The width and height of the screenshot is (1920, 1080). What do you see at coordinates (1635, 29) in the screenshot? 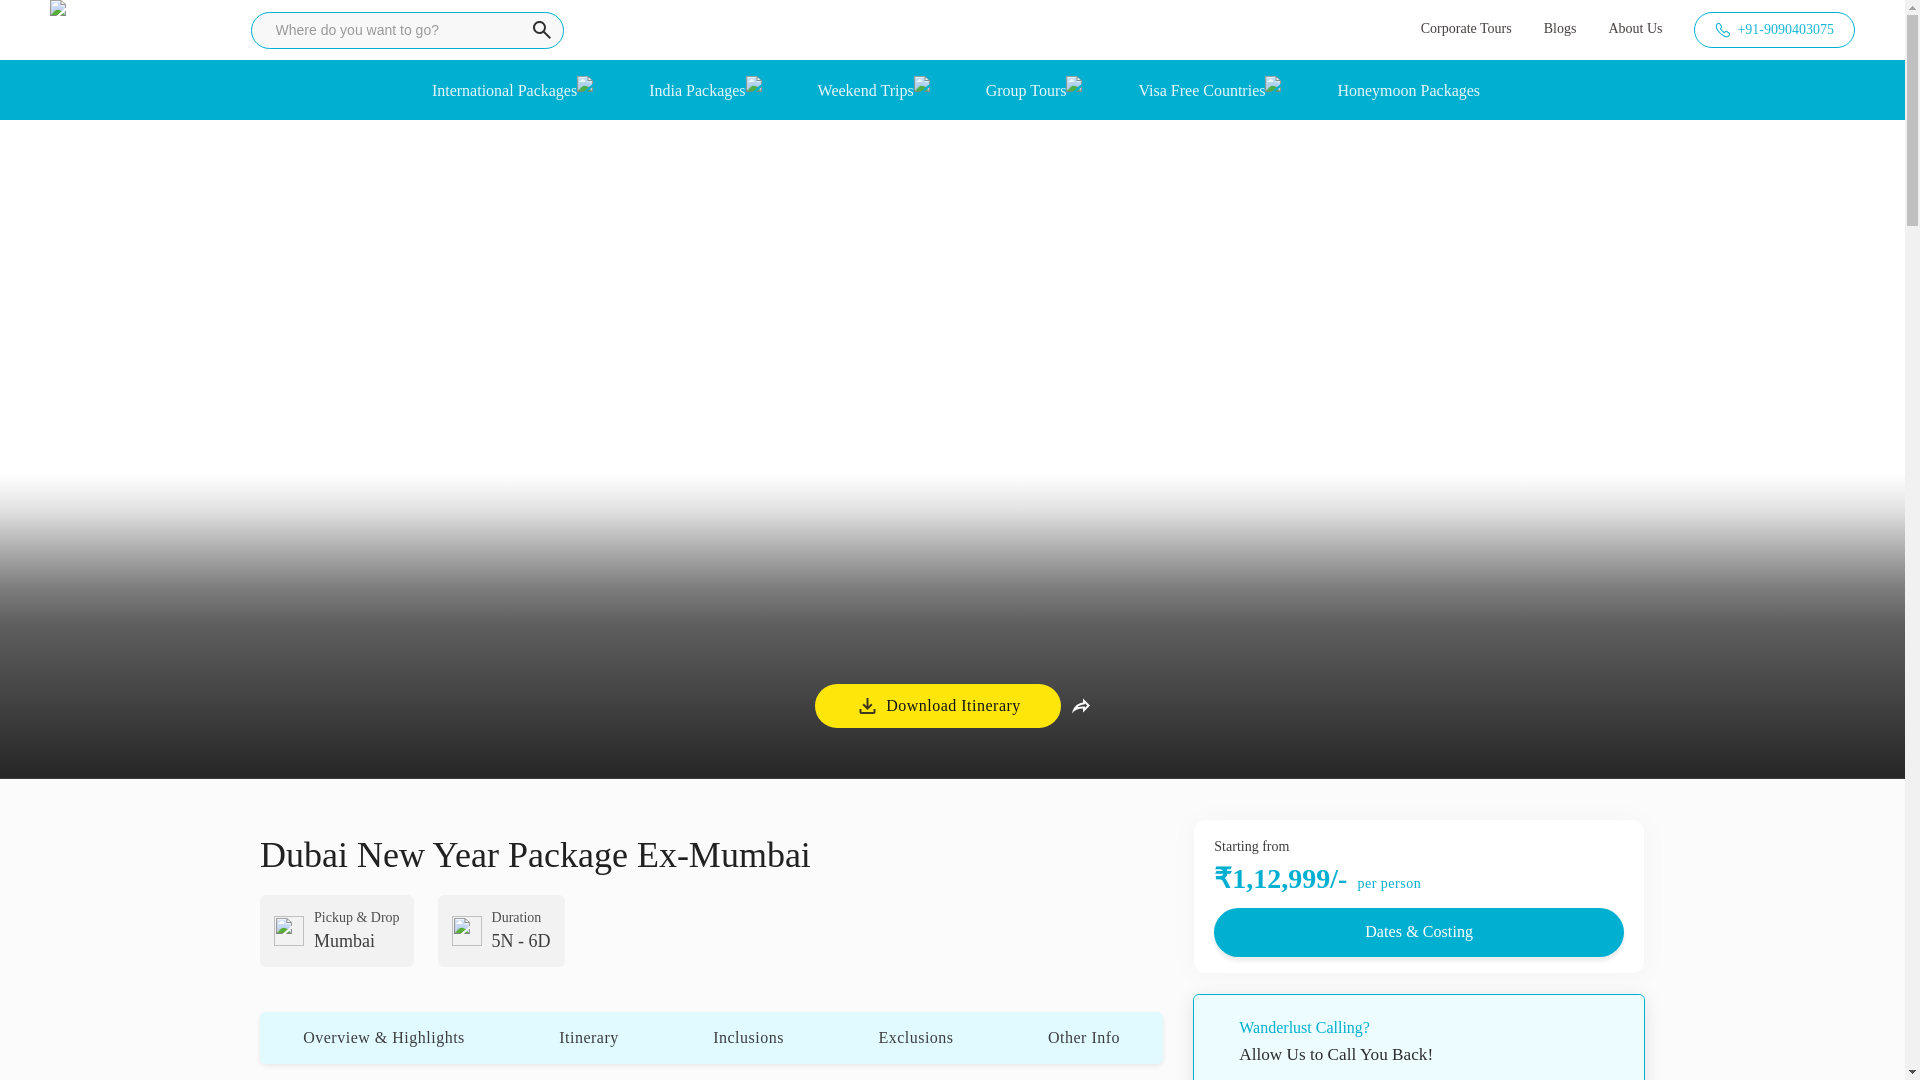
I see `About Us` at bounding box center [1635, 29].